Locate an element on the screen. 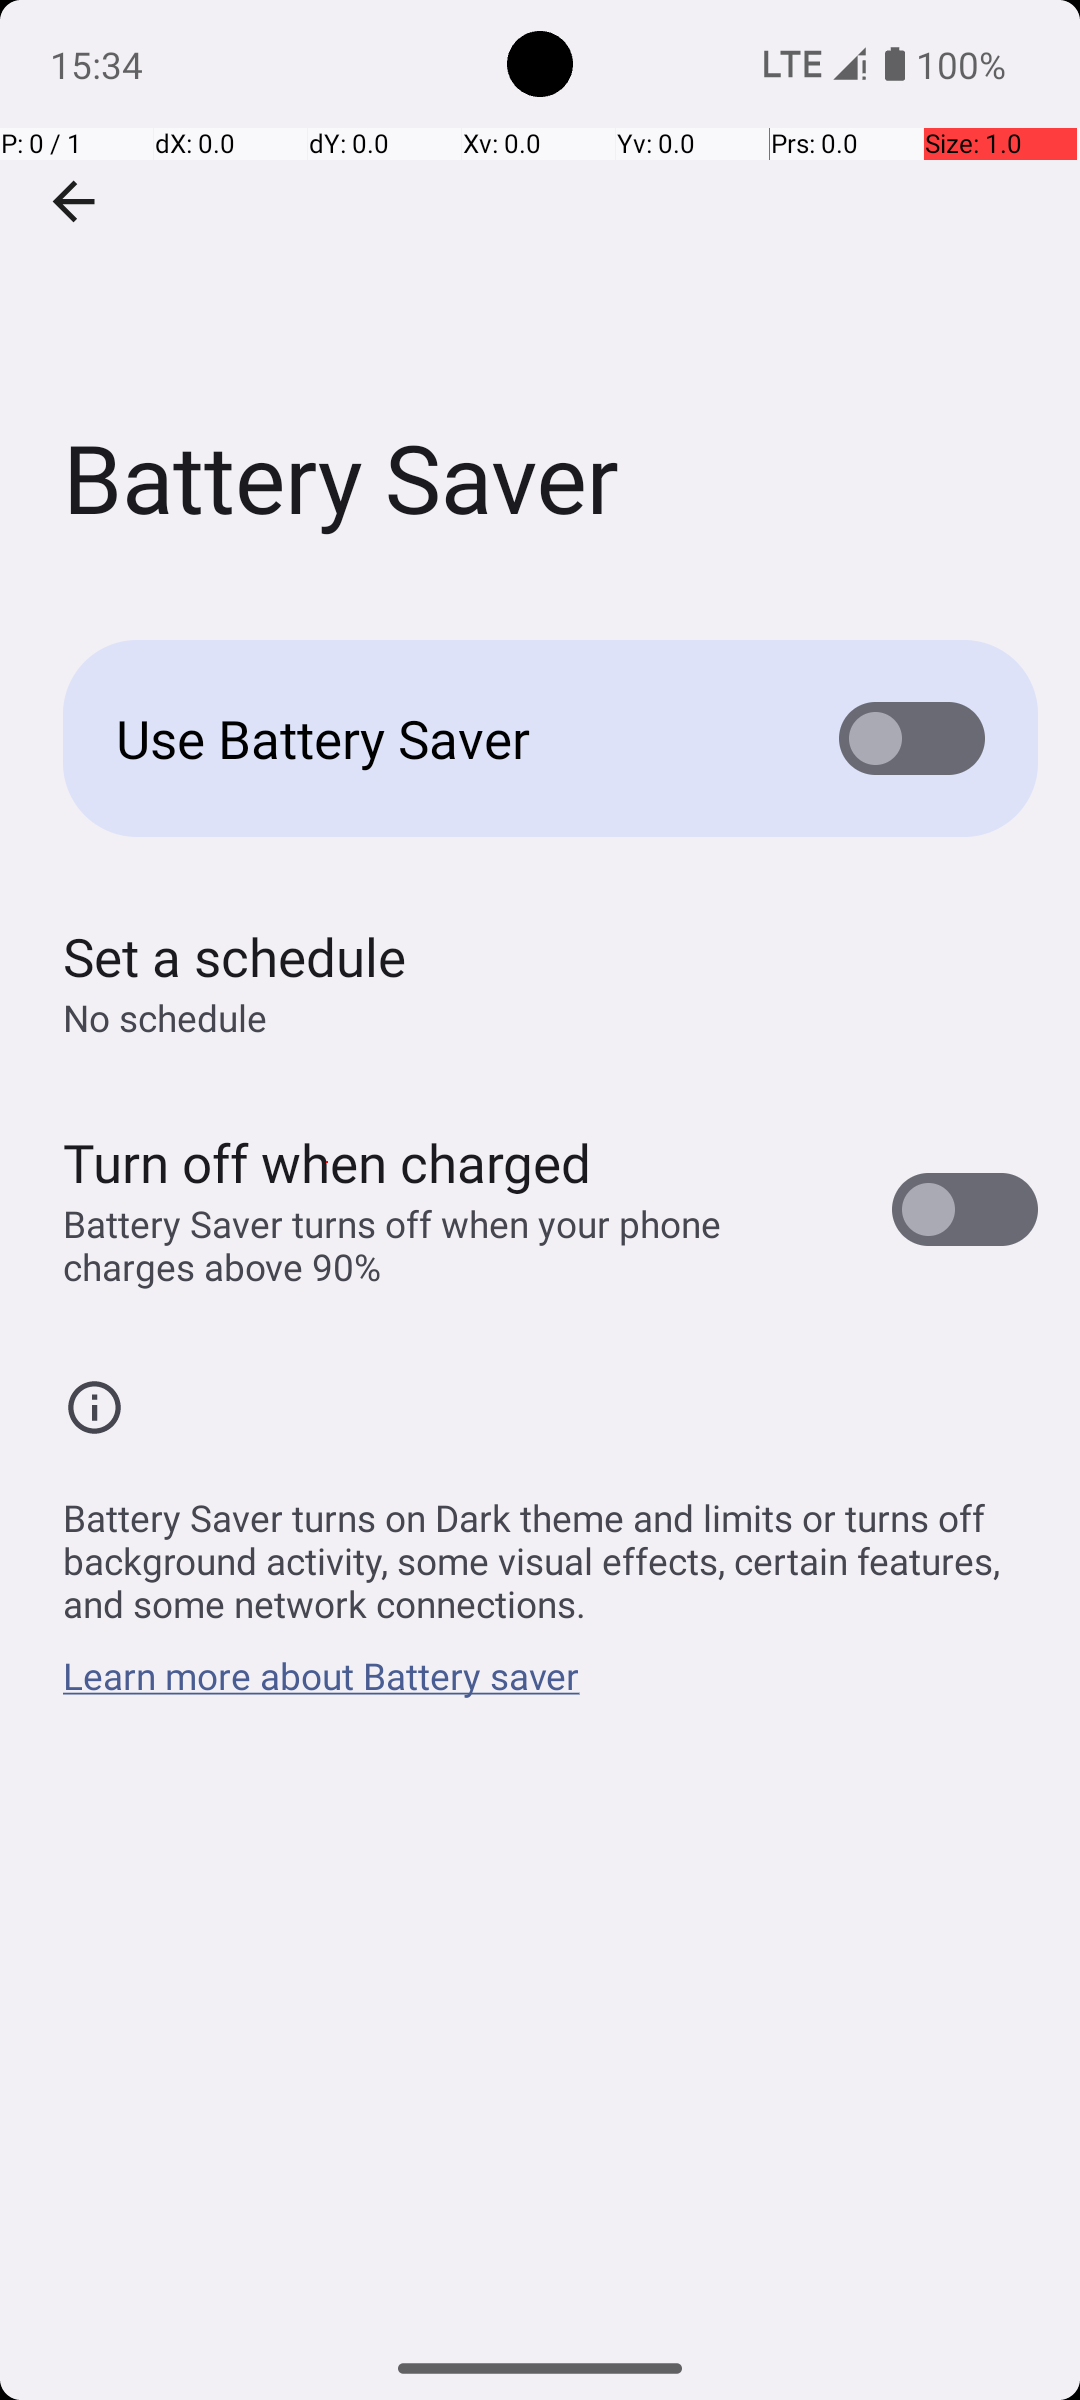 This screenshot has height=2400, width=1080. Battery Saver turns on Dark theme and limits or turns off background activity, some visual effects, certain features, and some network connections. is located at coordinates (550, 1550).